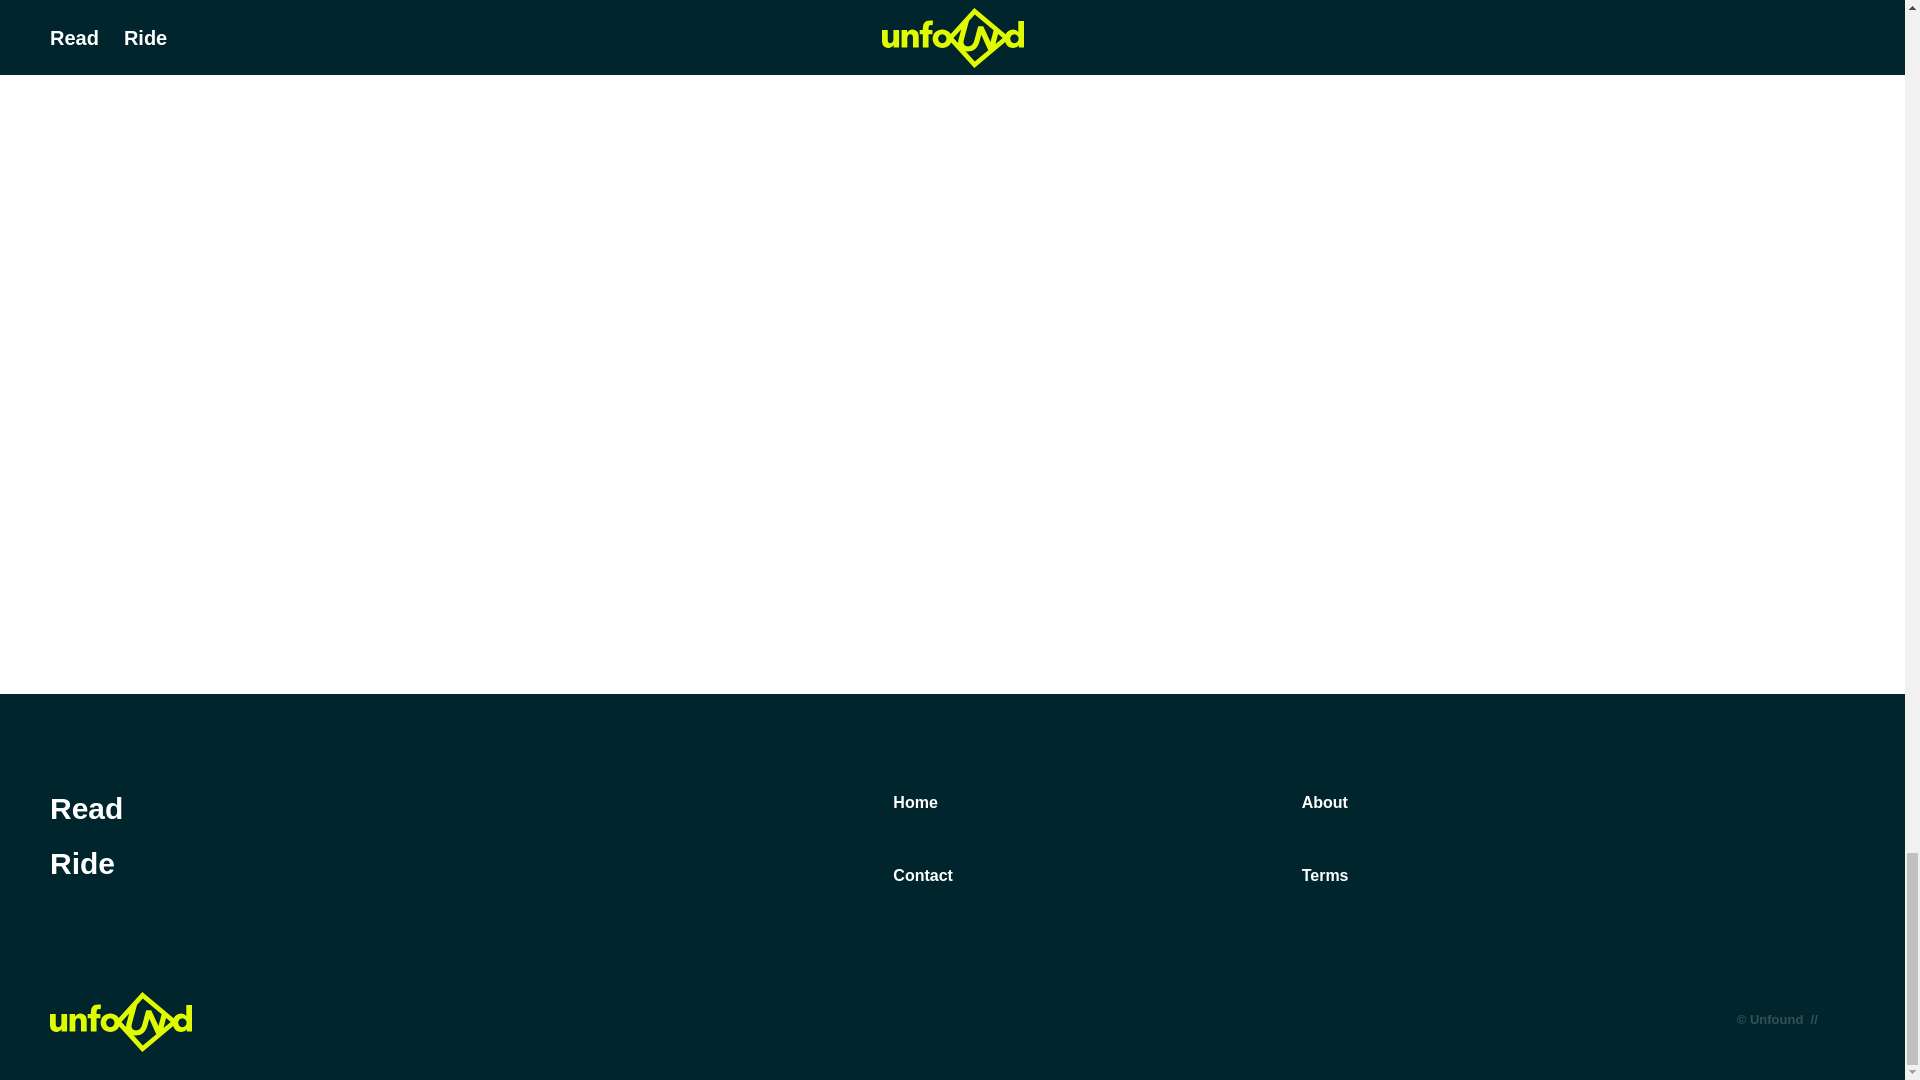  I want to click on Ride, so click(82, 863).